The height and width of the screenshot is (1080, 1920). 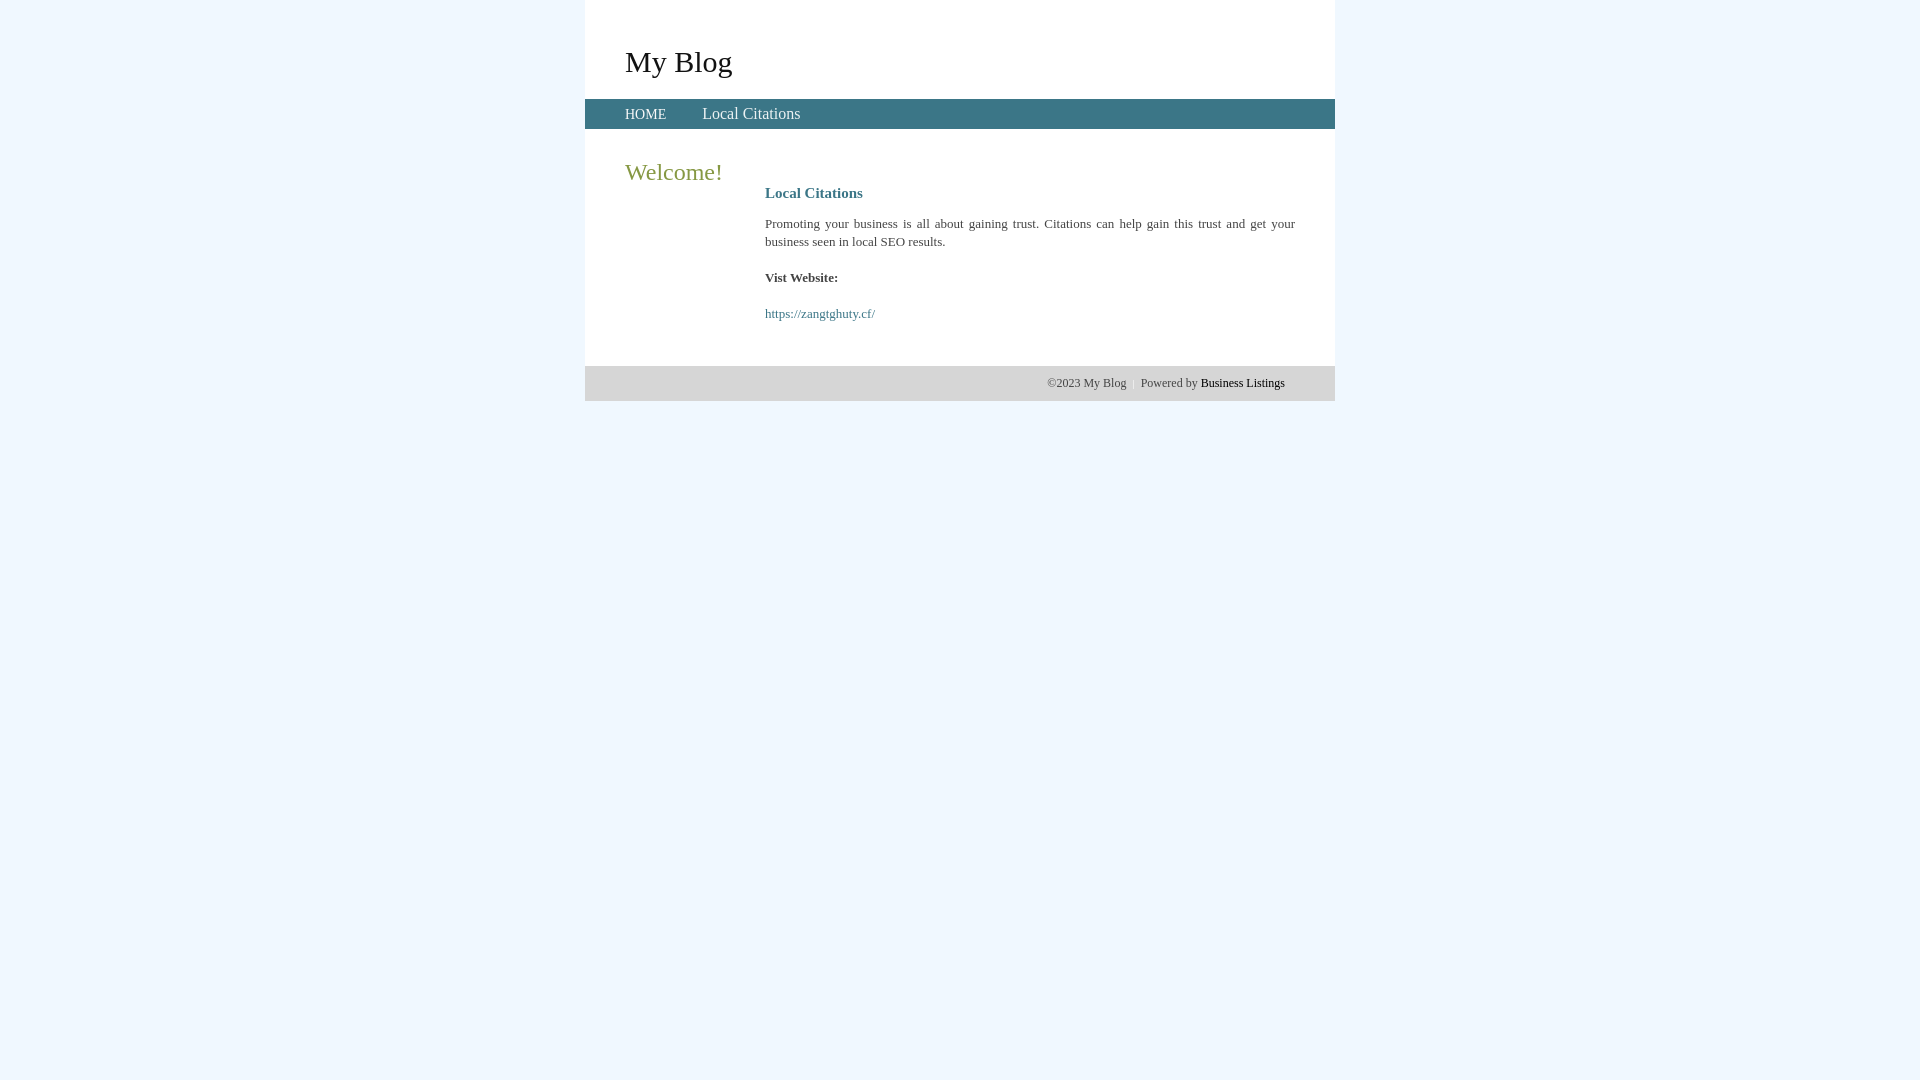 I want to click on My Blog, so click(x=679, y=61).